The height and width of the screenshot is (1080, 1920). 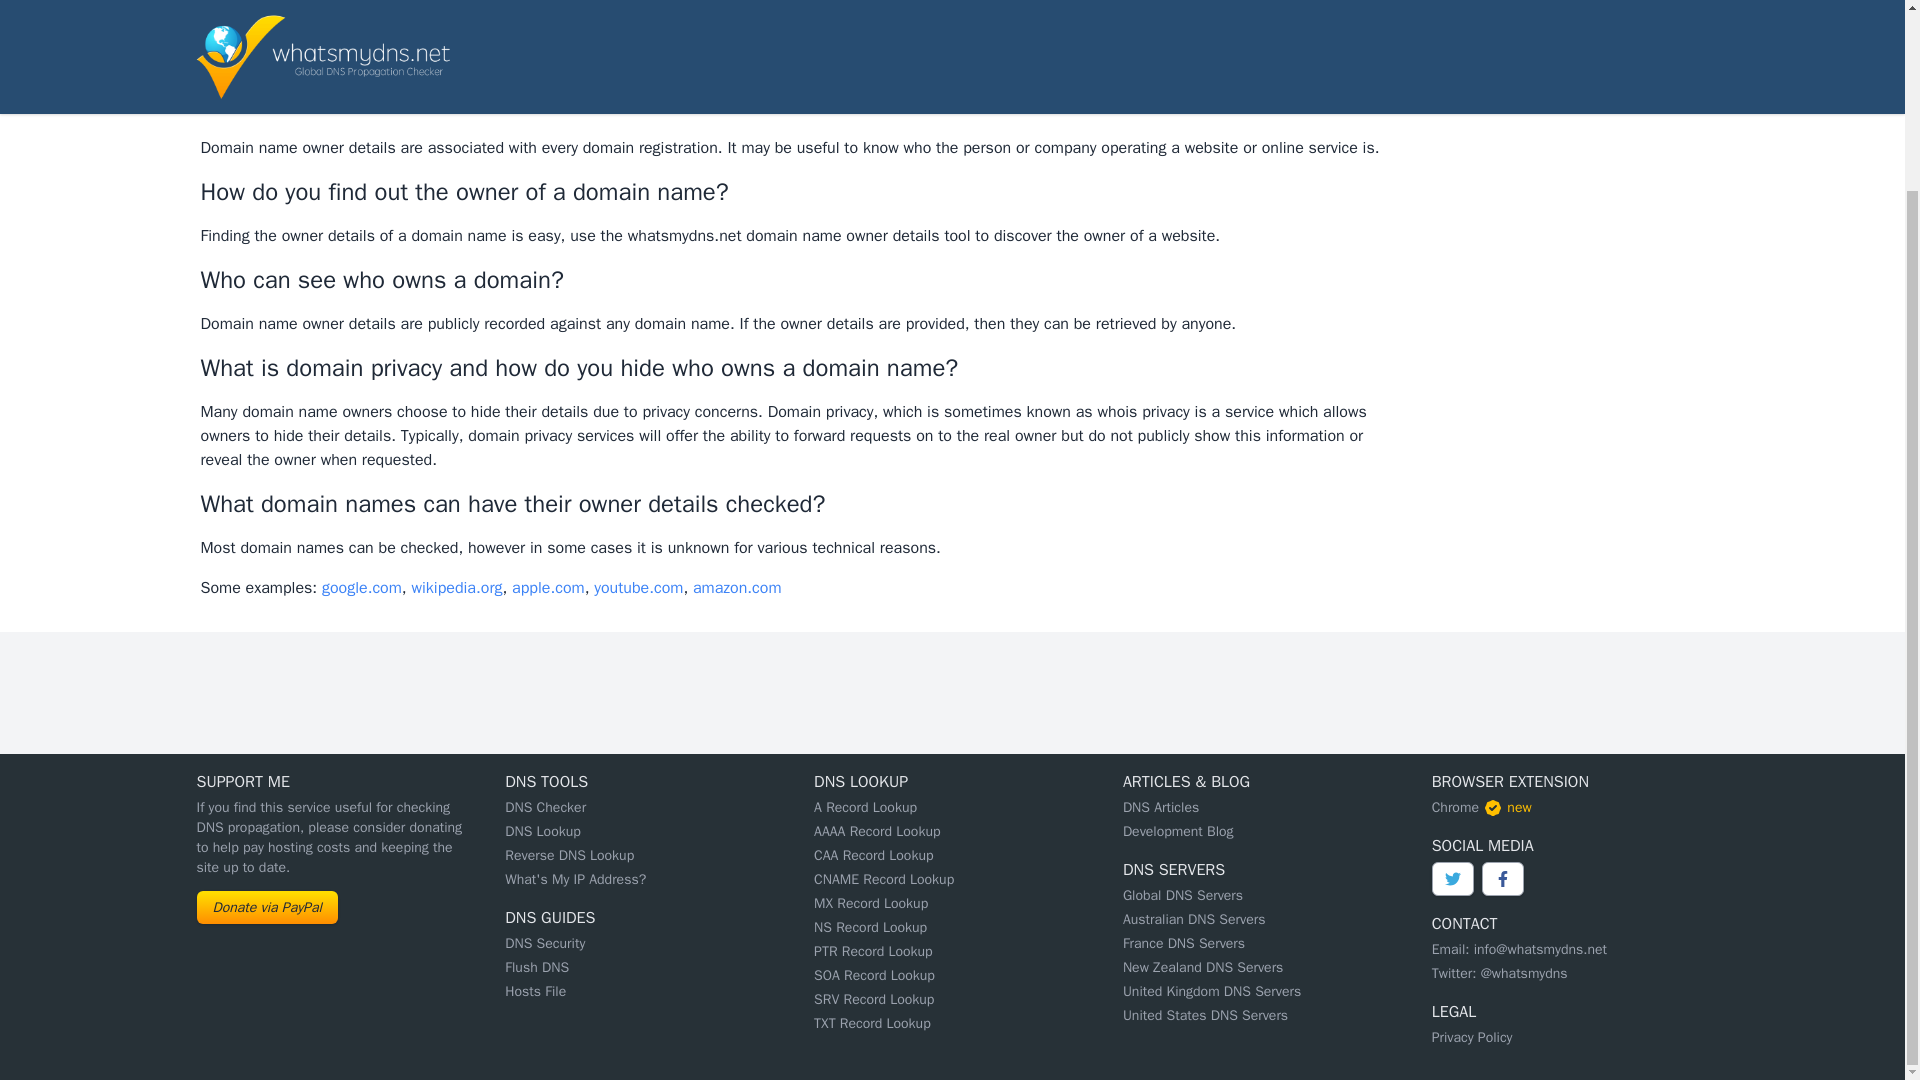 What do you see at coordinates (568, 855) in the screenshot?
I see `Reverse DNS Lookup` at bounding box center [568, 855].